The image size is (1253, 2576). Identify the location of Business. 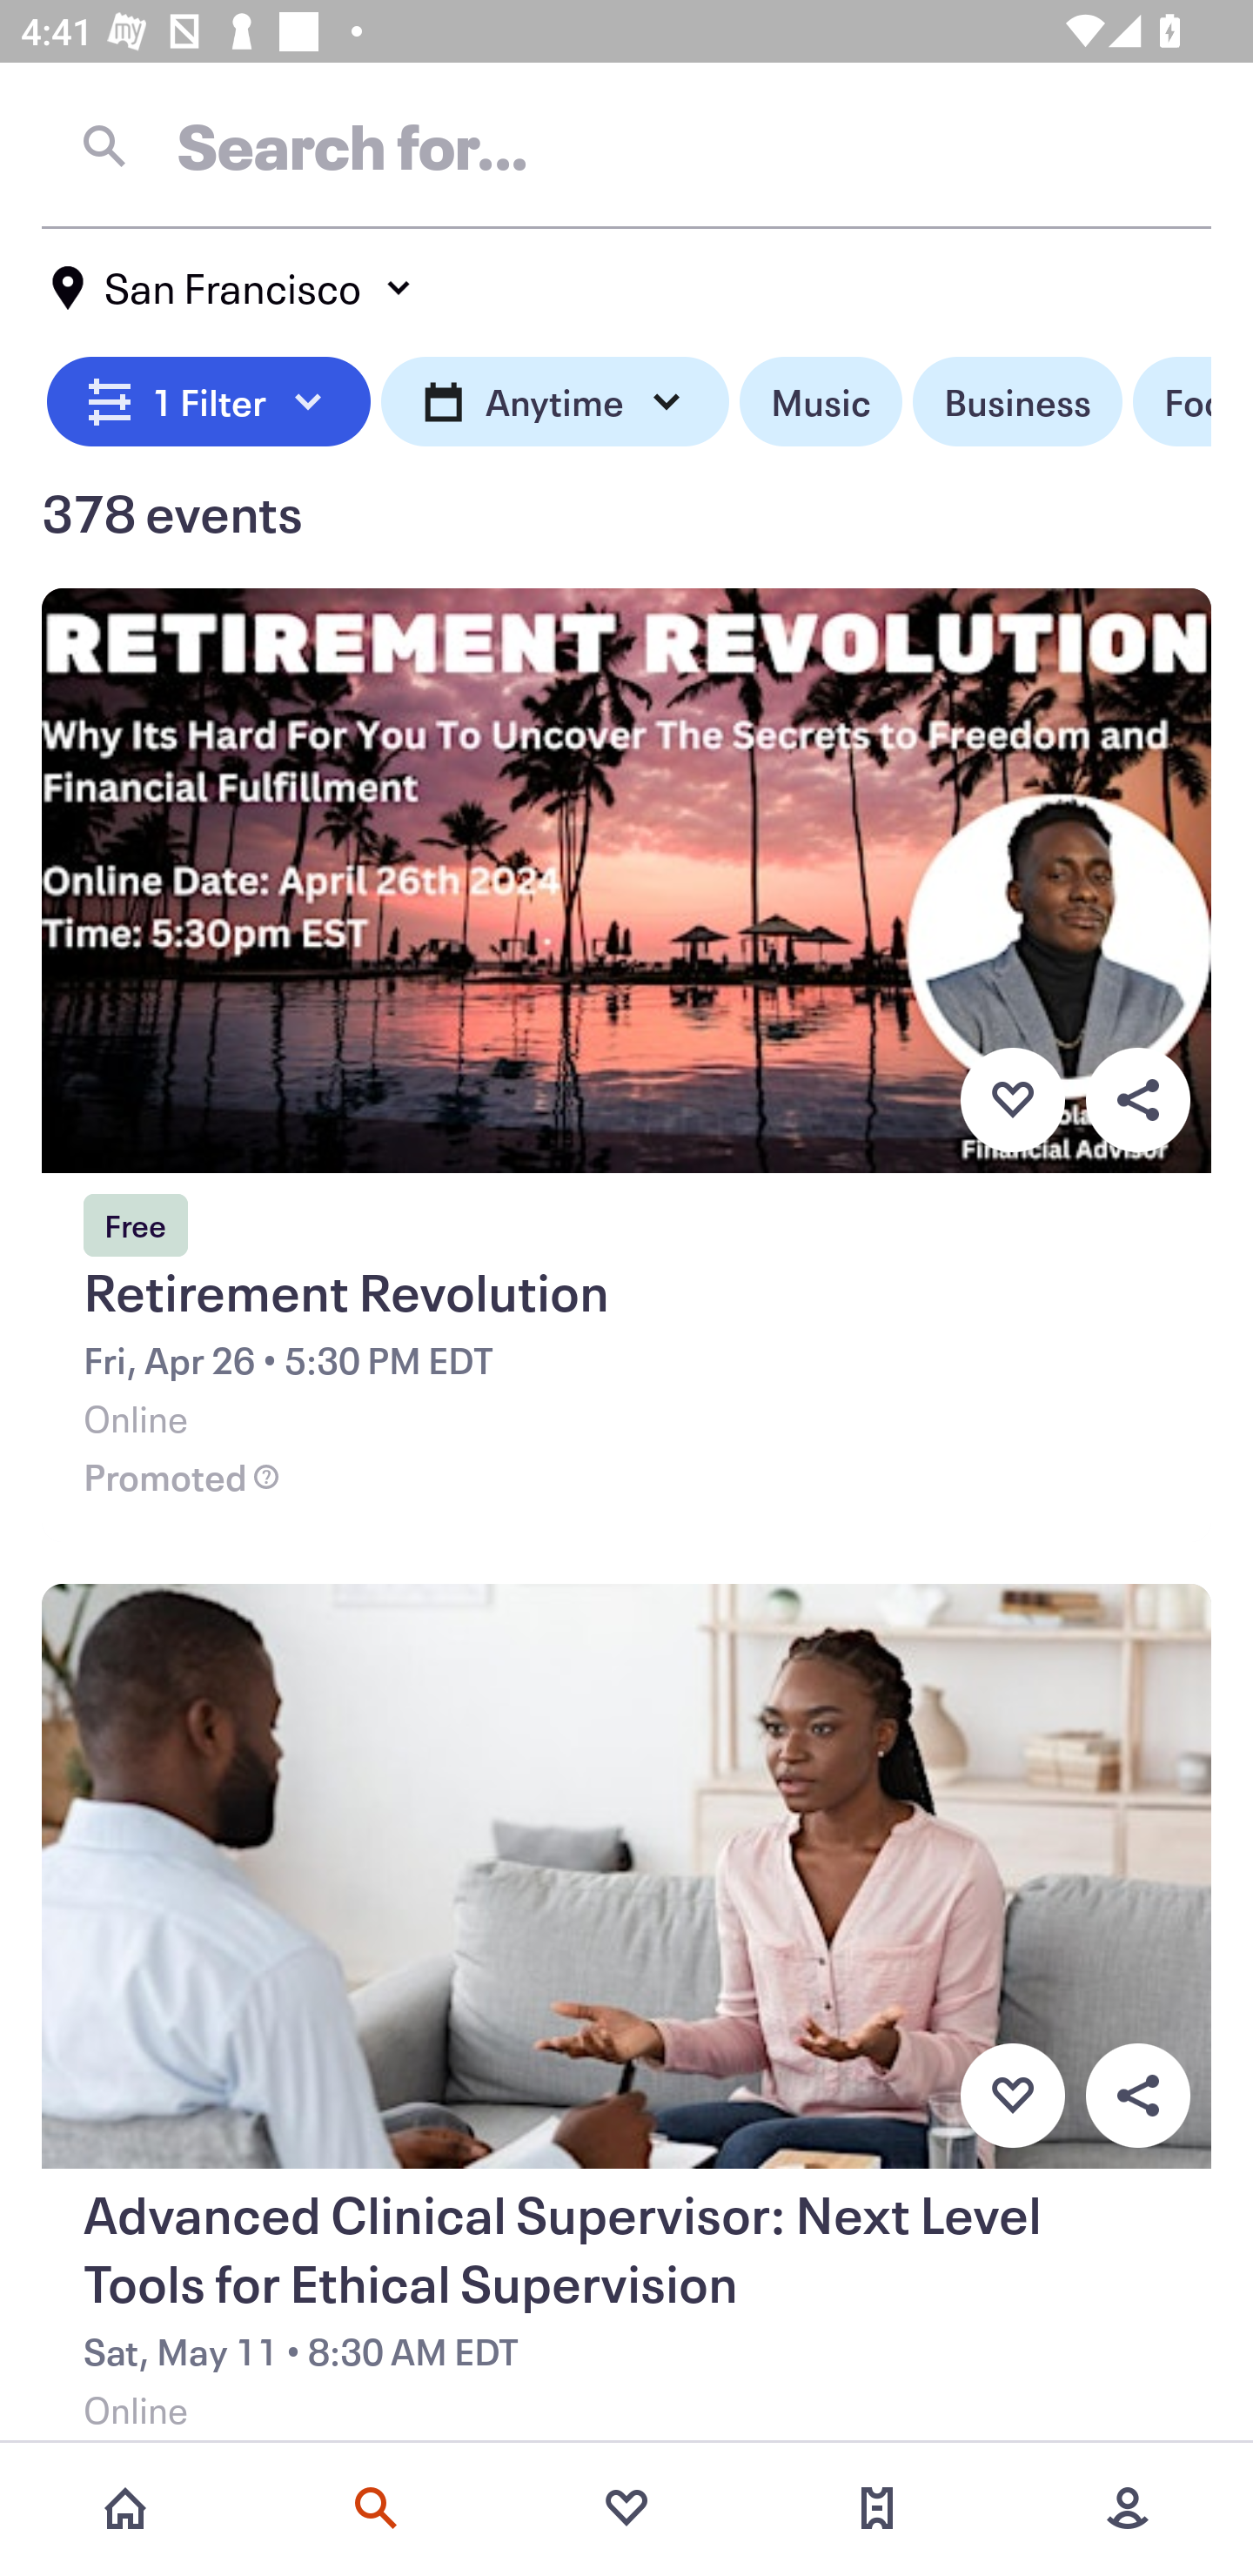
(1017, 402).